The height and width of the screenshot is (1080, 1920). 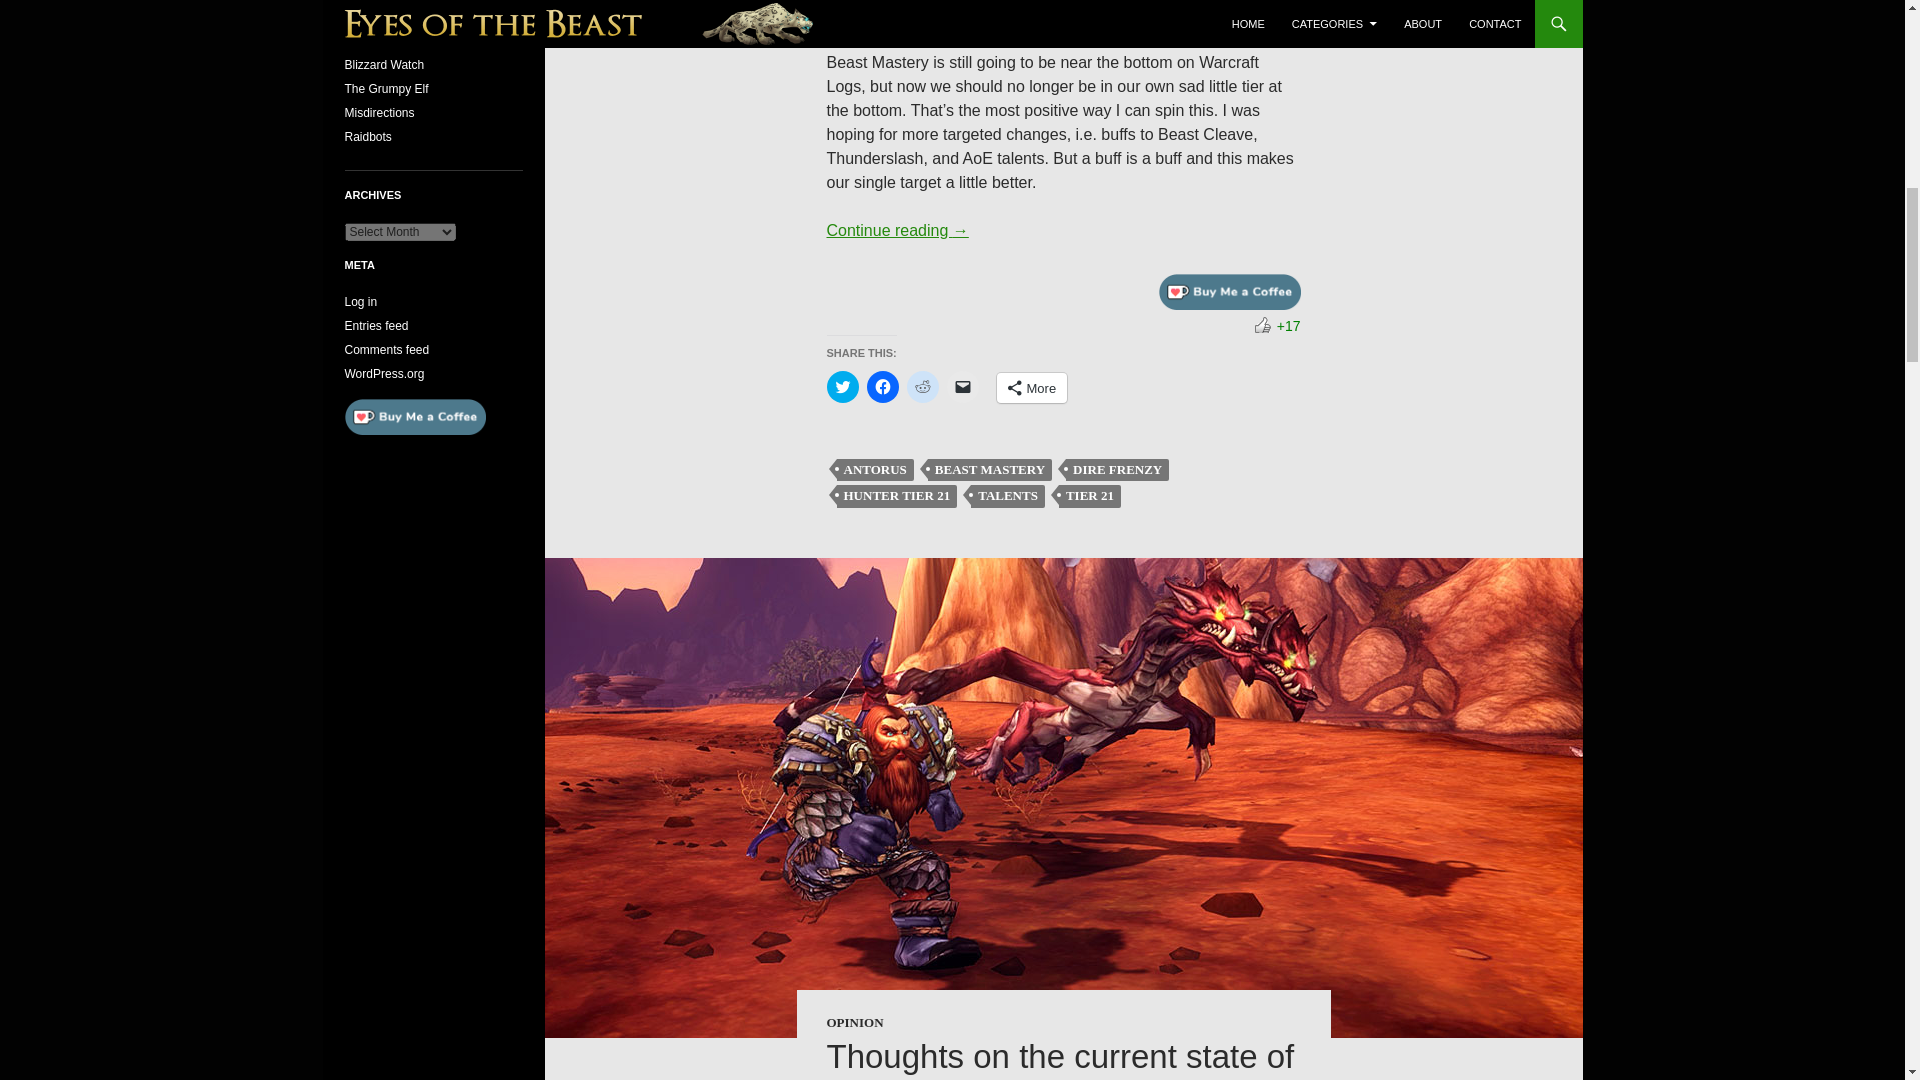 What do you see at coordinates (990, 470) in the screenshot?
I see `BEAST MASTERY` at bounding box center [990, 470].